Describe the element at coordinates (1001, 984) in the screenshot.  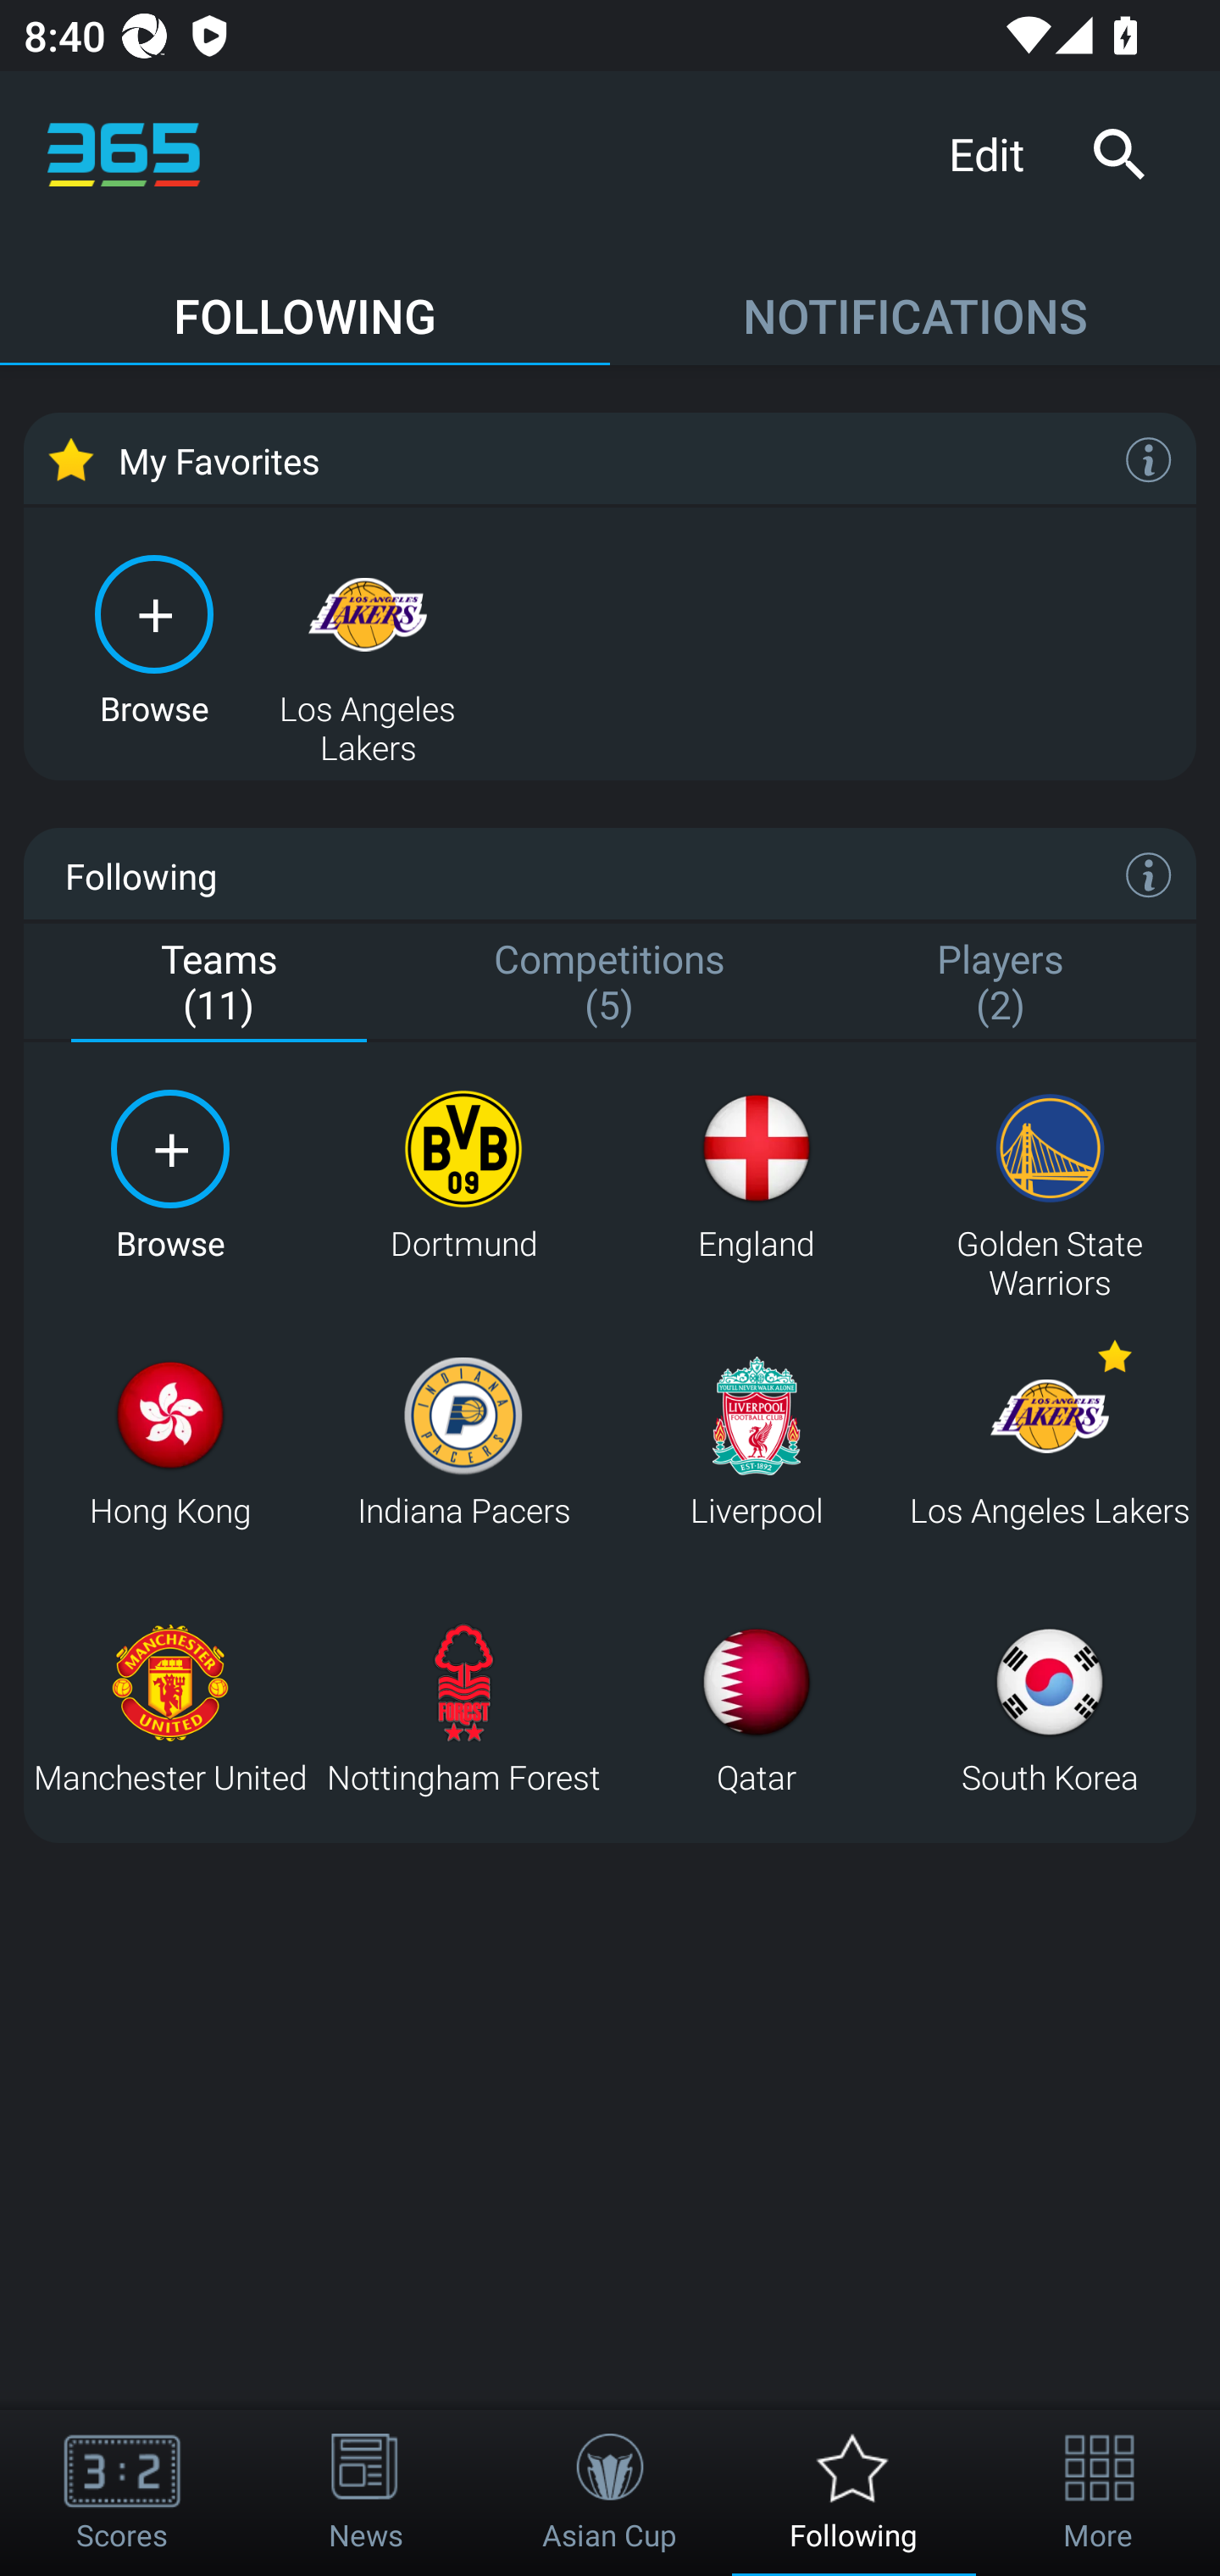
I see `Players
(2)` at that location.